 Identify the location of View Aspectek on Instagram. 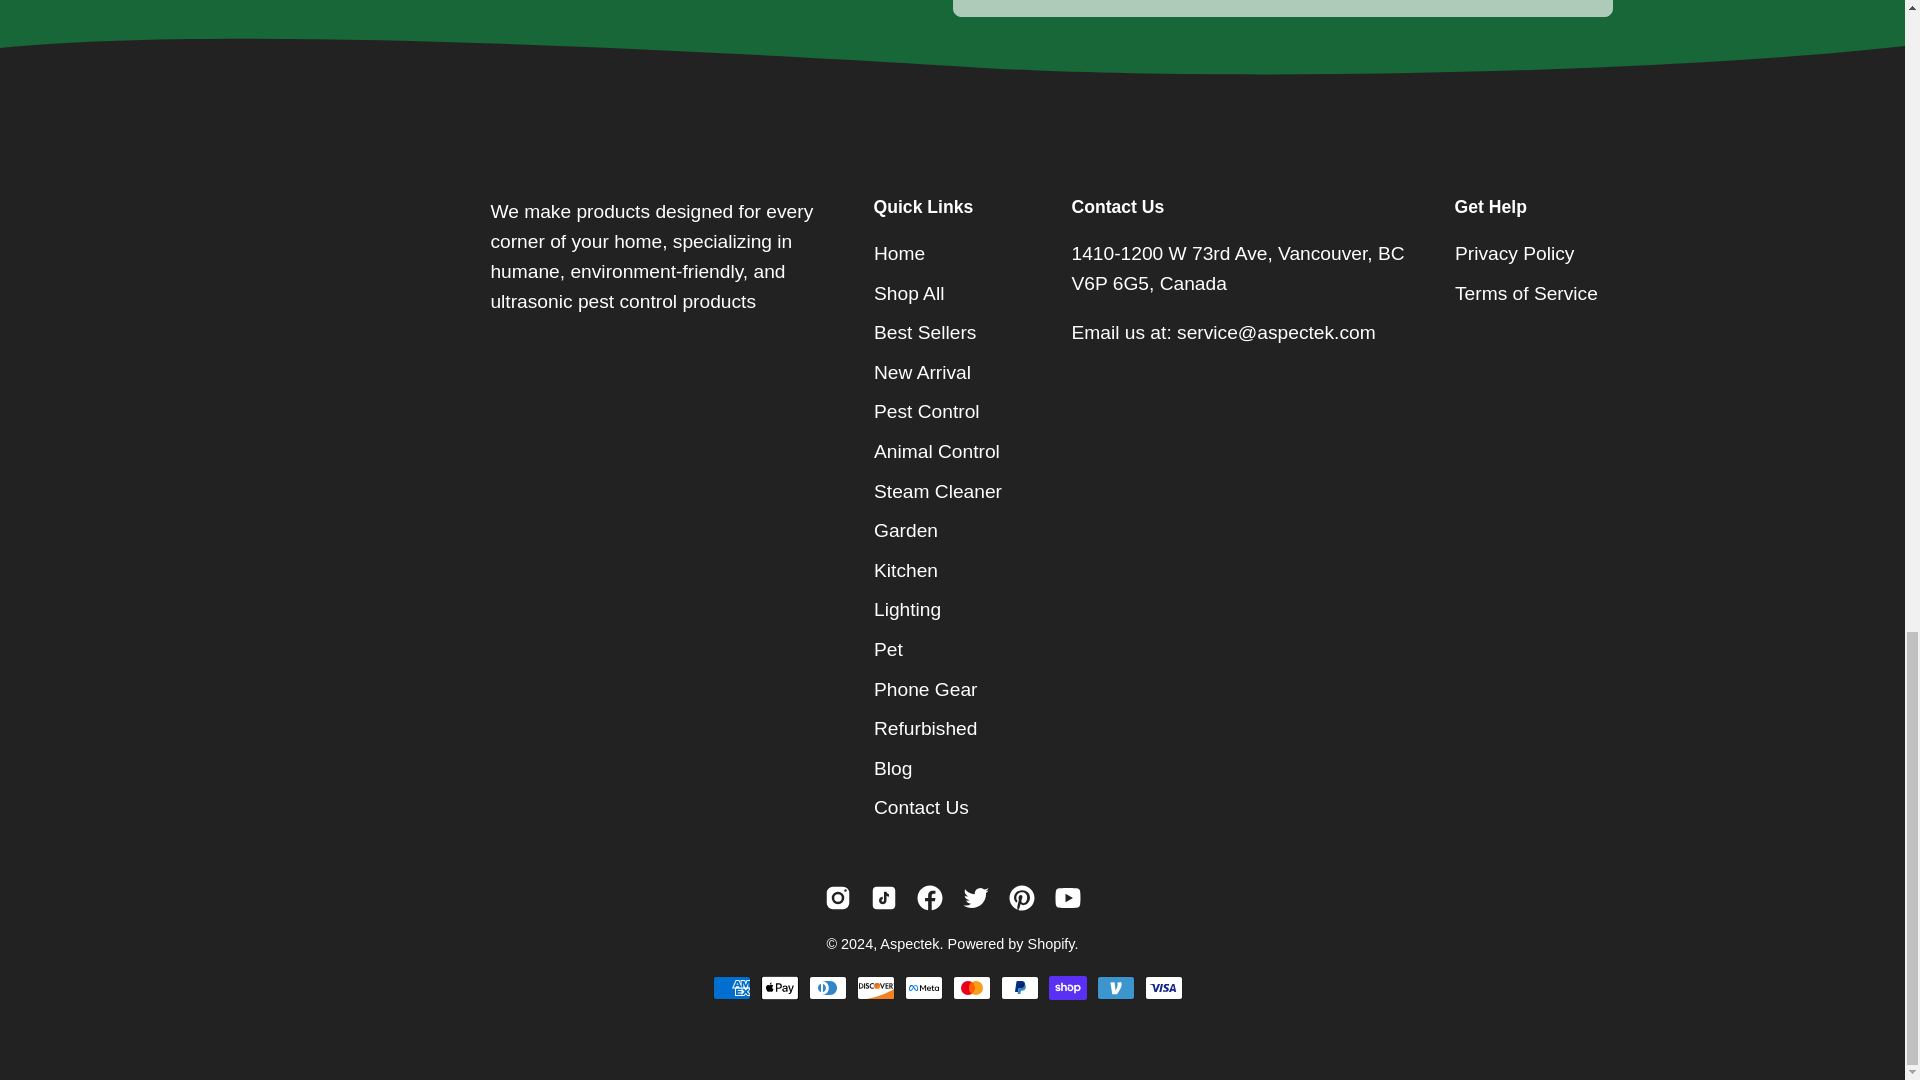
(836, 898).